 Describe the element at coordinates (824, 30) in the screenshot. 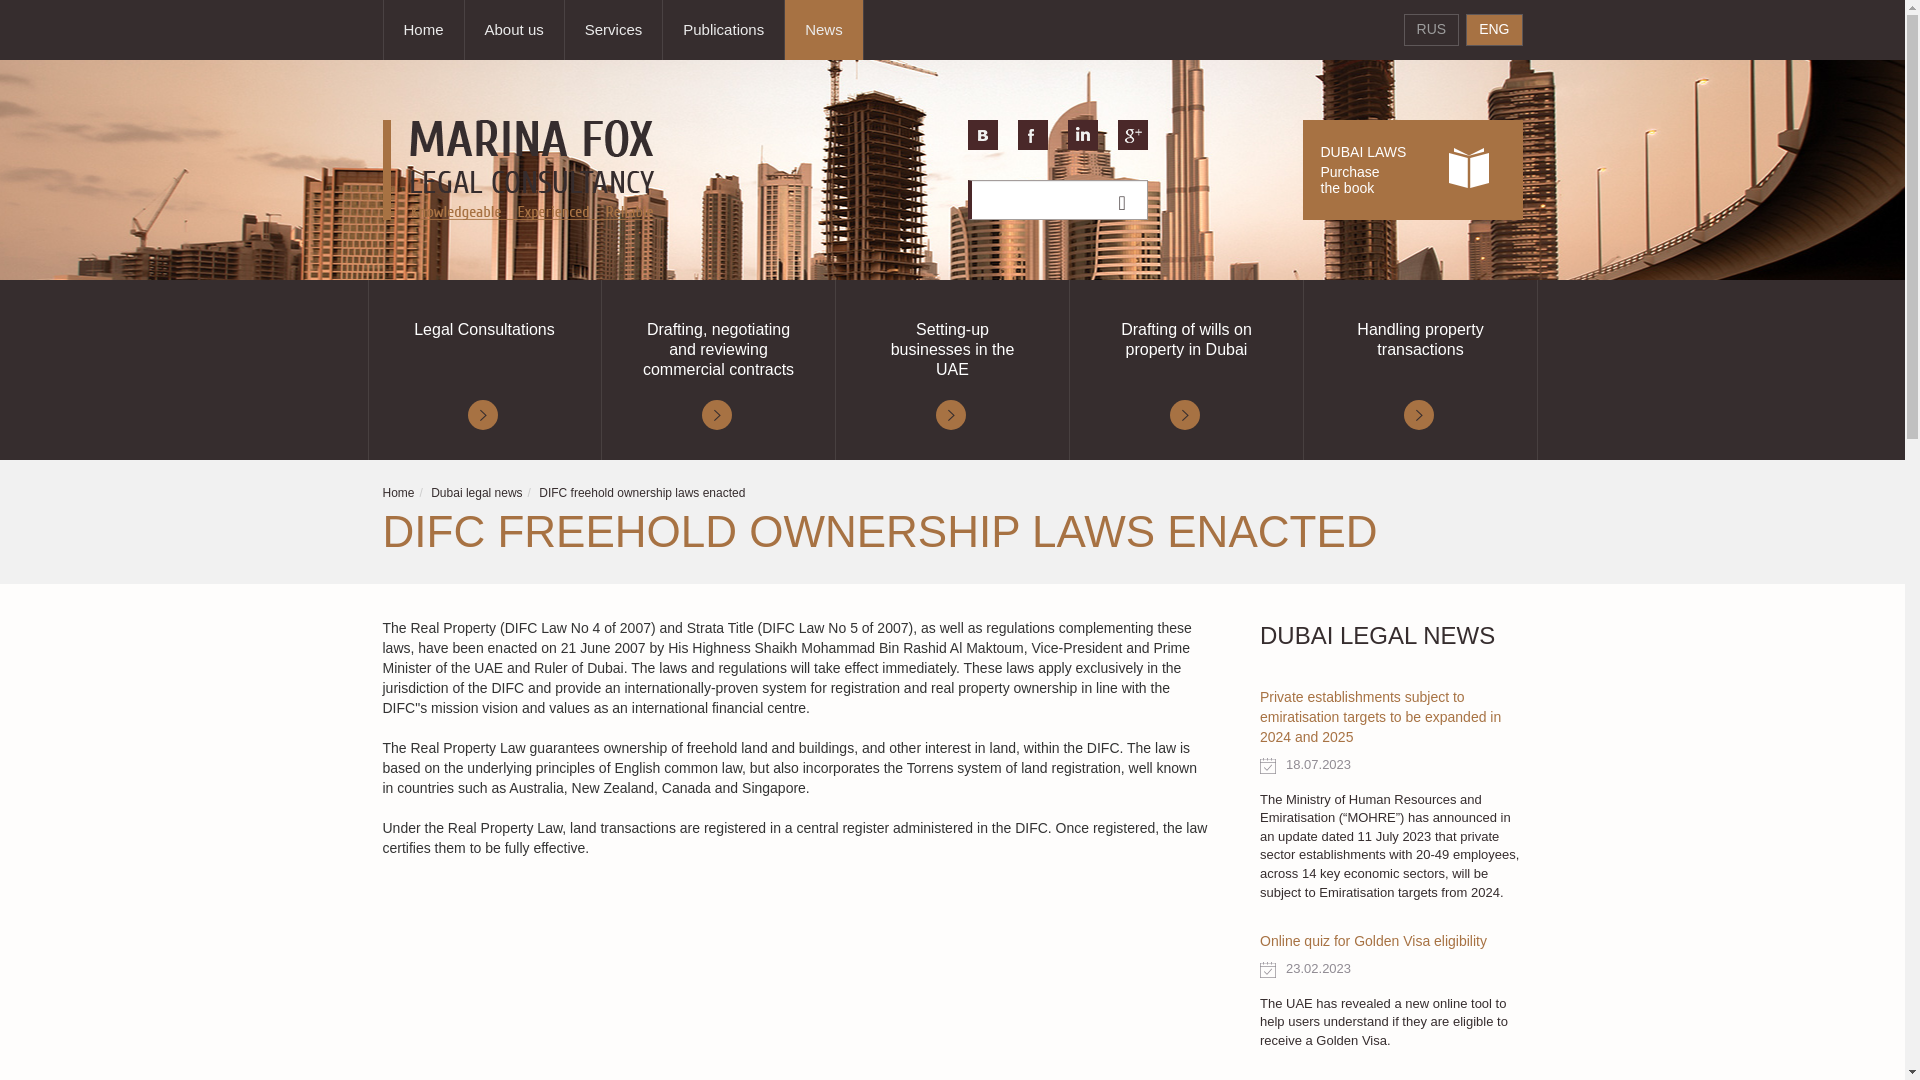

I see `News` at that location.